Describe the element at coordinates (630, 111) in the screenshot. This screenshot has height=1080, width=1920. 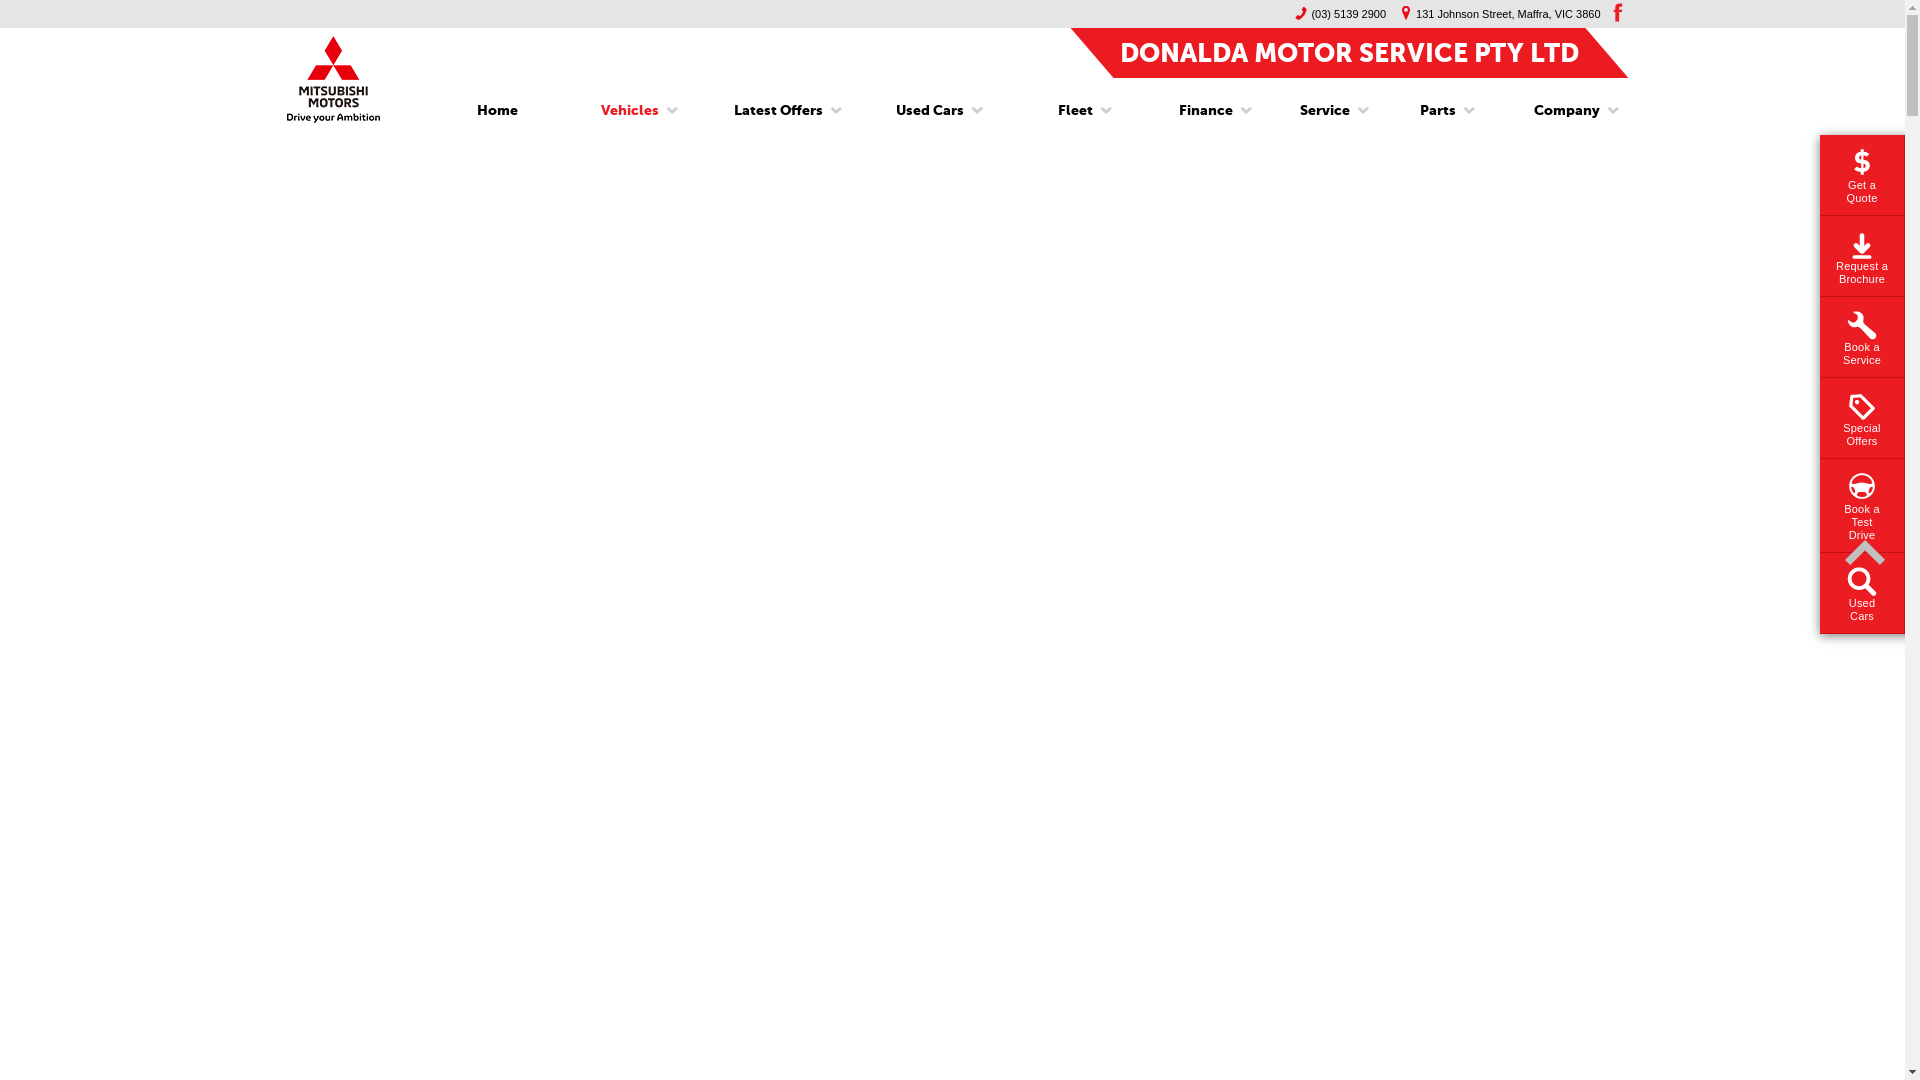
I see `Vehicles` at that location.